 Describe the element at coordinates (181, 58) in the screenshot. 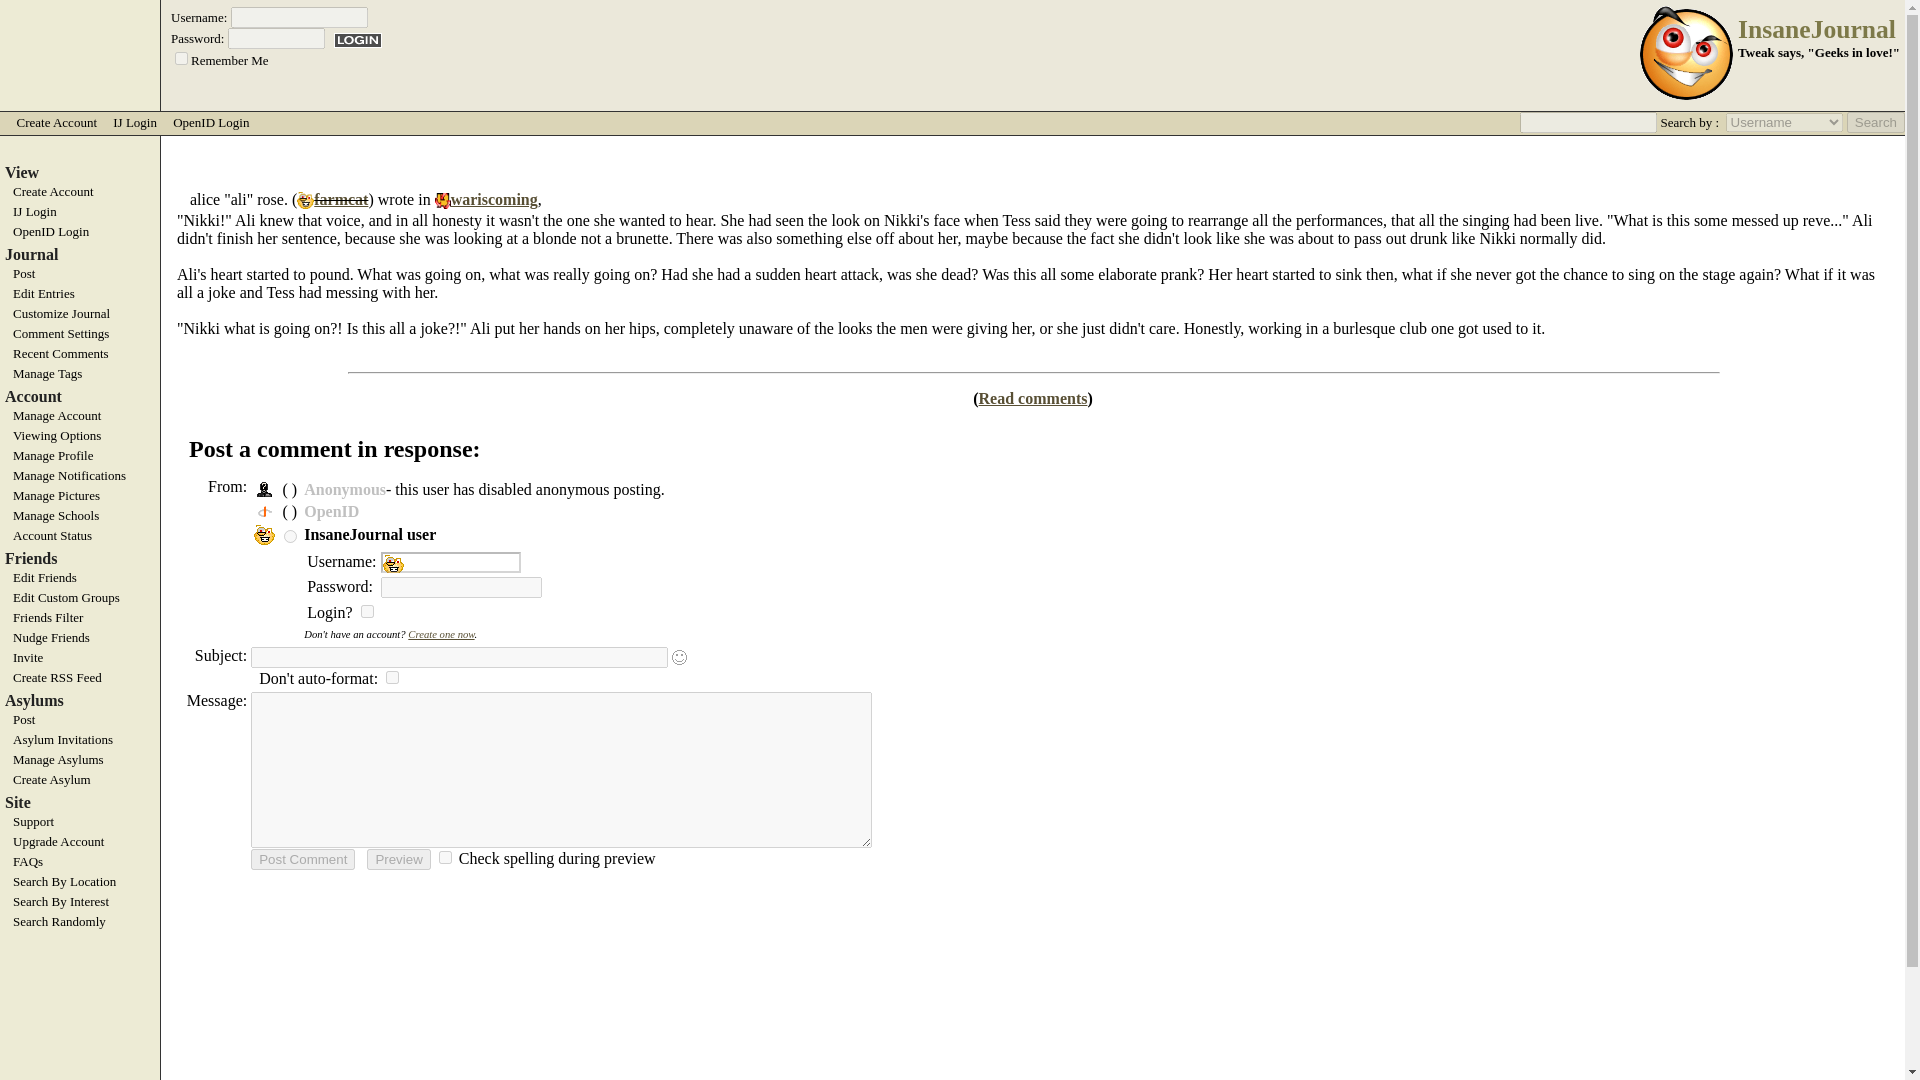

I see `1` at that location.